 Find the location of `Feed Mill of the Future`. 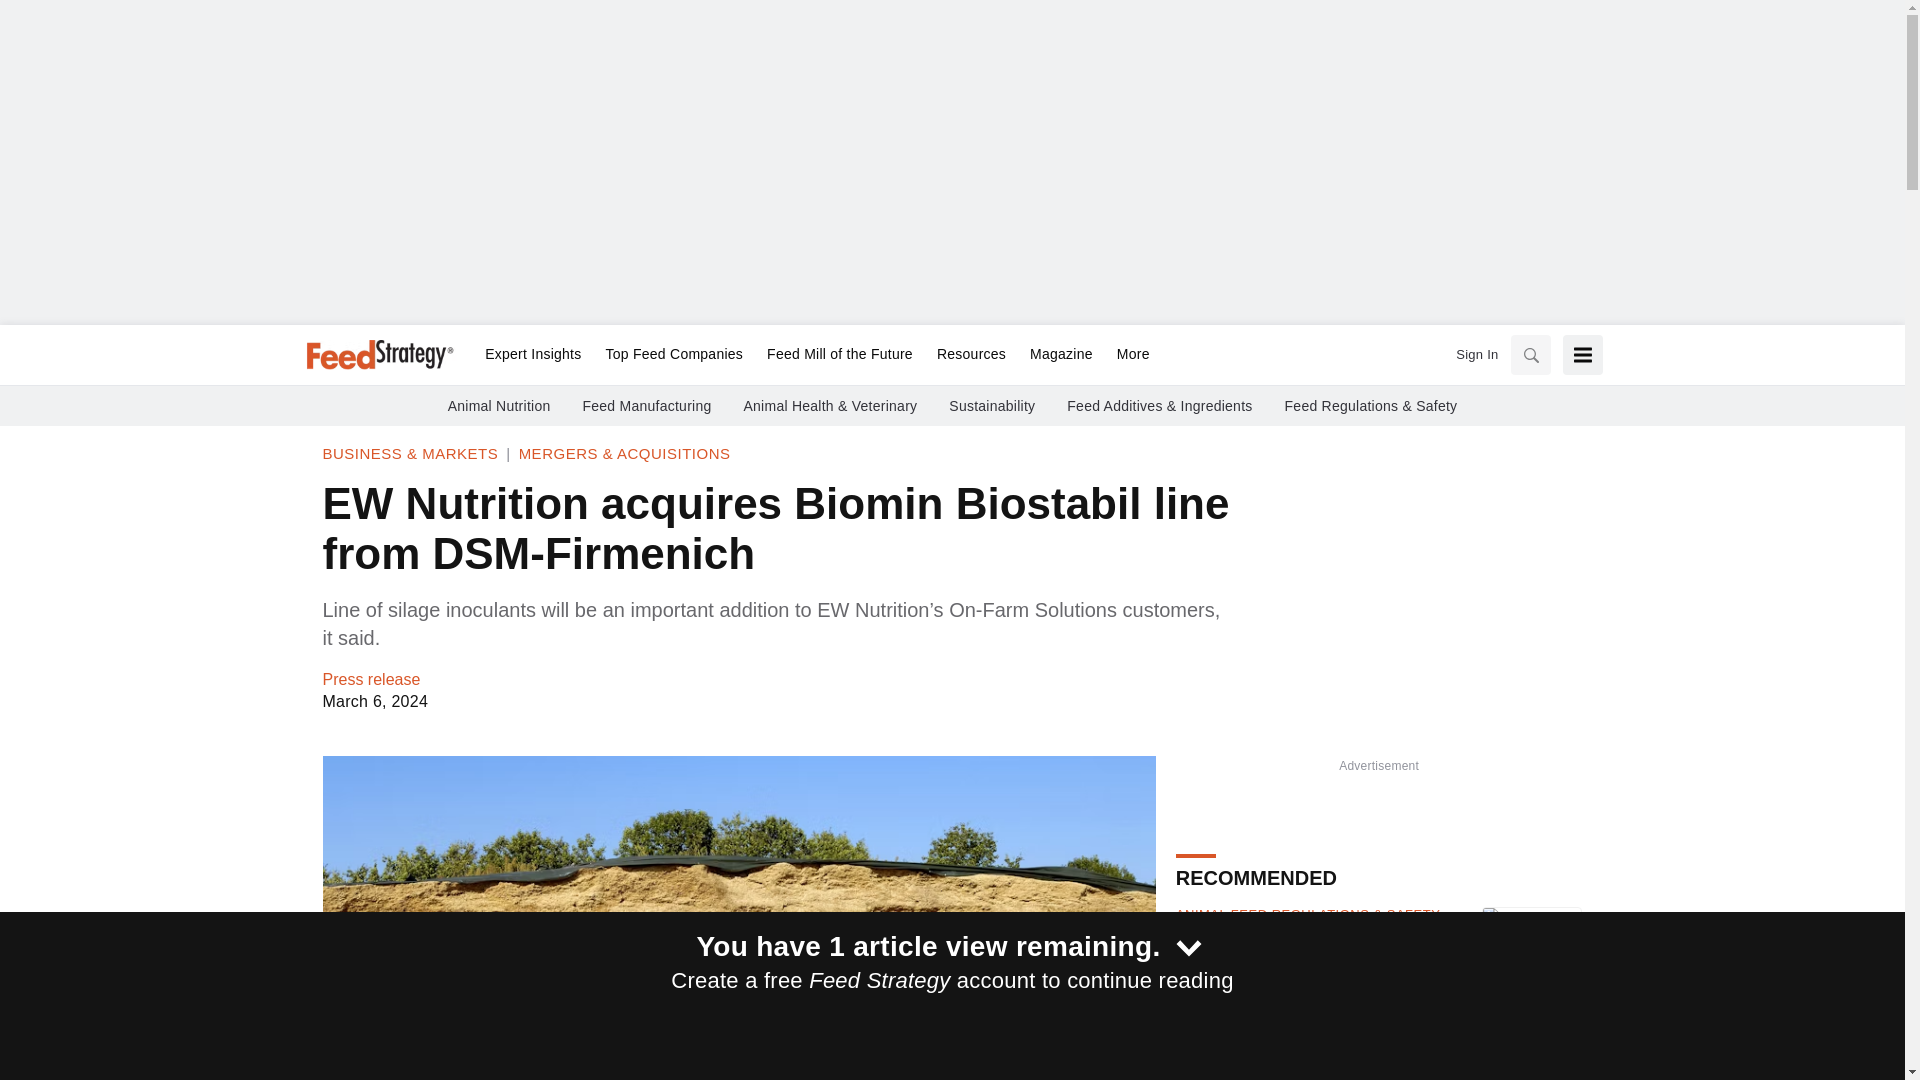

Feed Mill of the Future is located at coordinates (840, 355).